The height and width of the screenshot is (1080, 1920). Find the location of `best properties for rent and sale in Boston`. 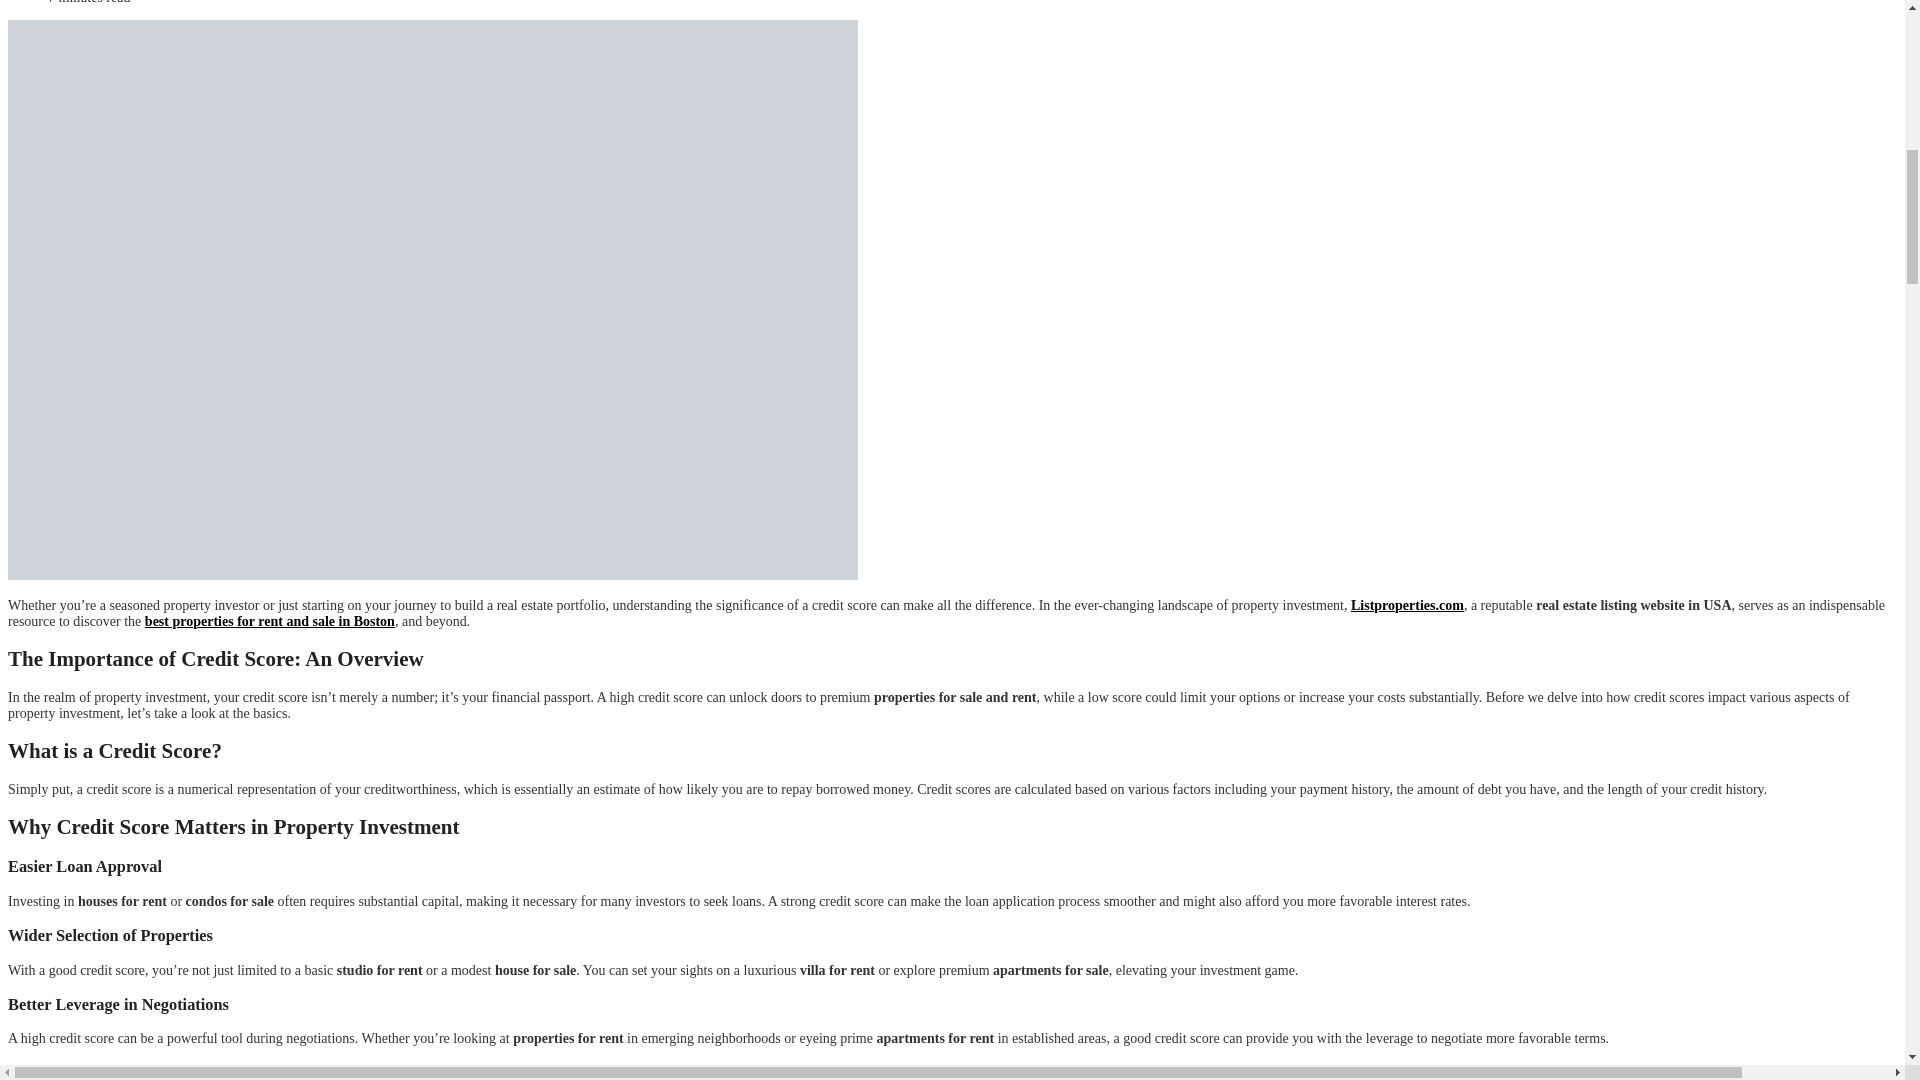

best properties for rent and sale in Boston is located at coordinates (270, 621).